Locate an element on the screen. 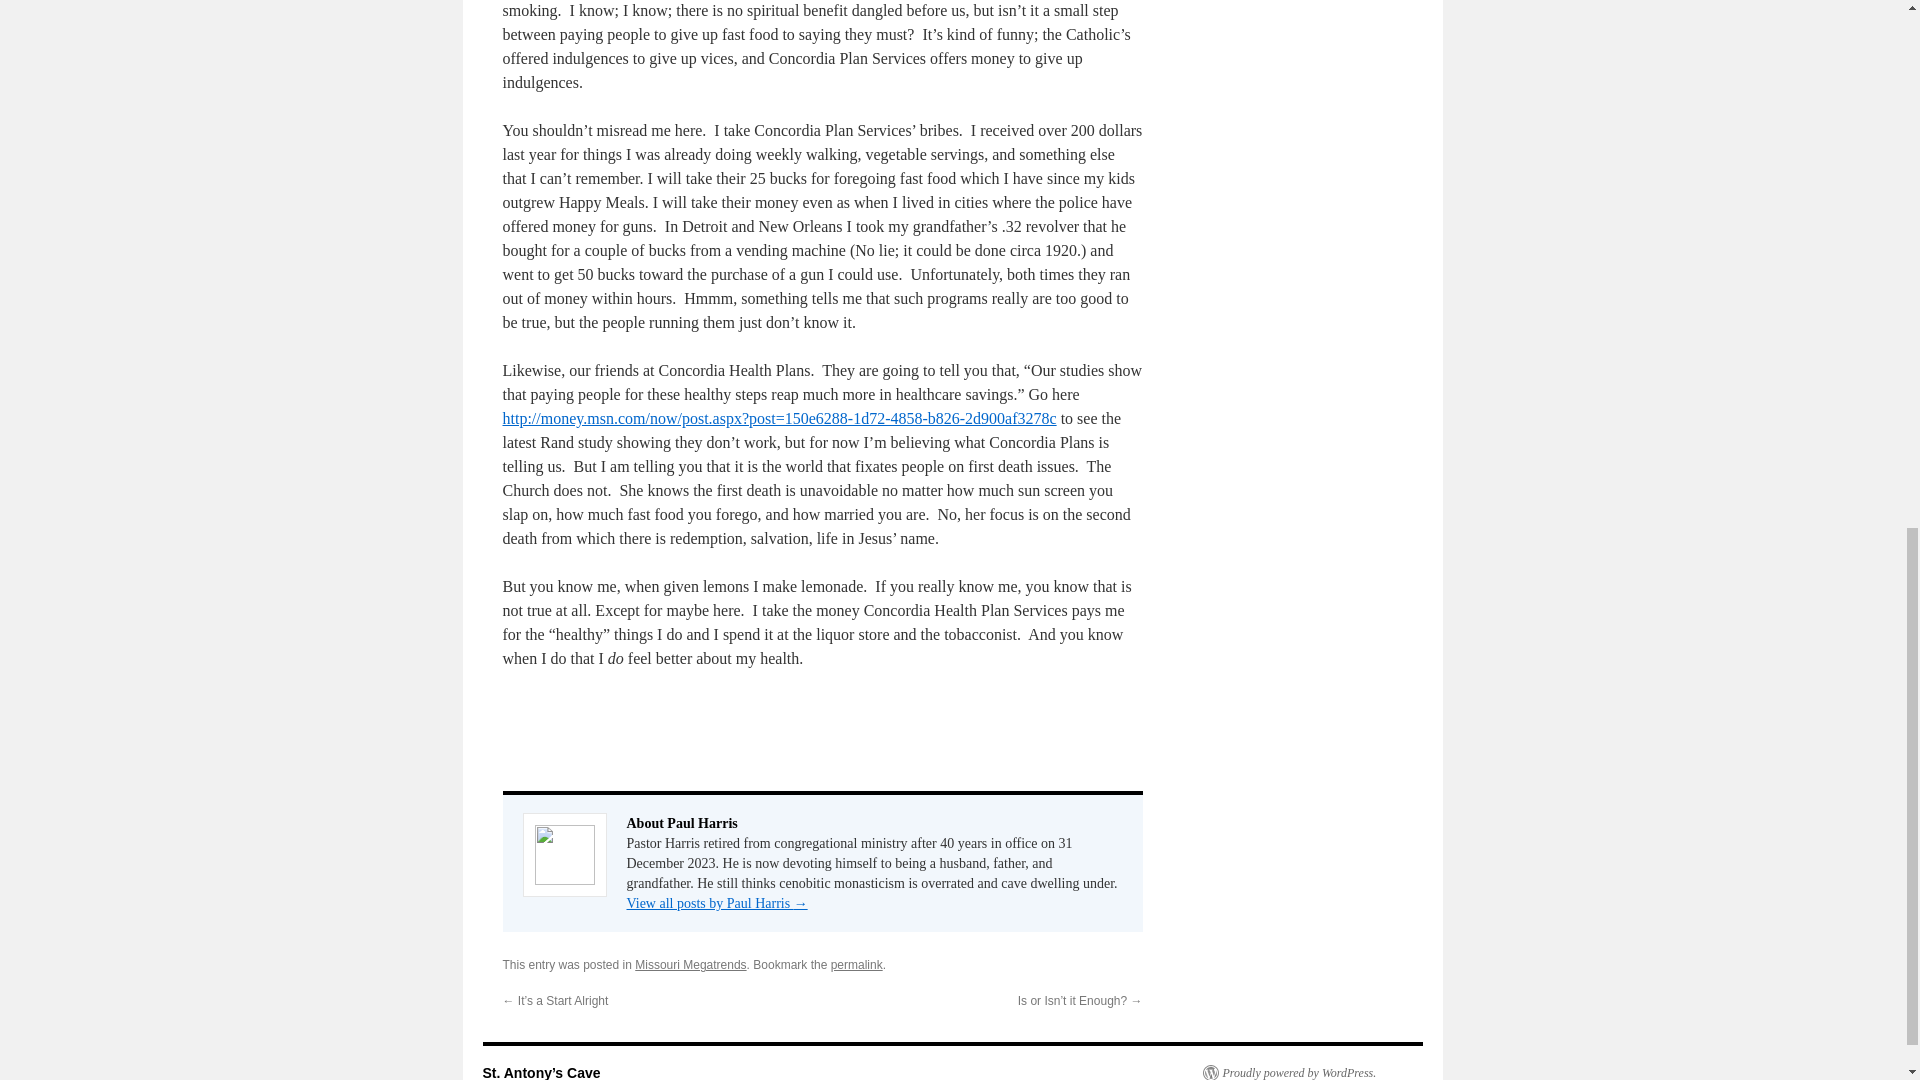  Missouri Megatrends is located at coordinates (690, 964).